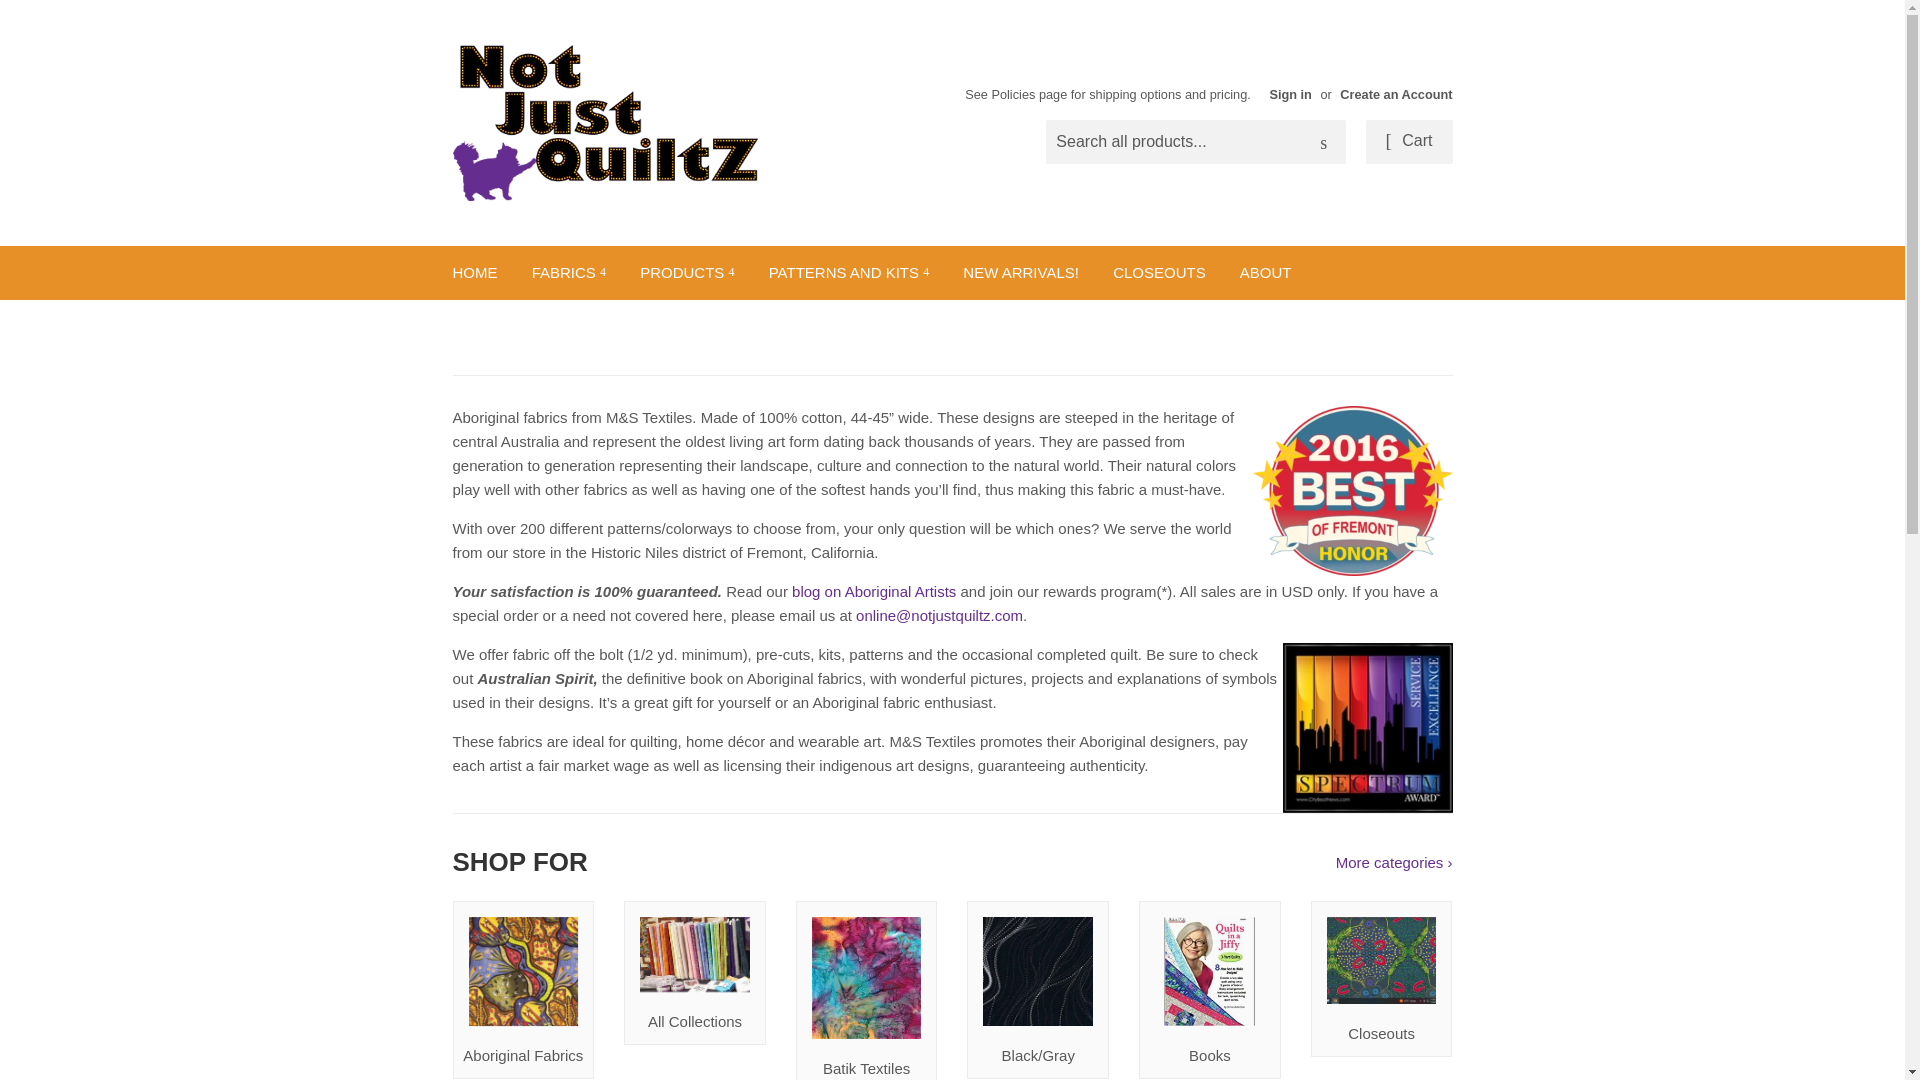 The height and width of the screenshot is (1080, 1920). Describe the element at coordinates (568, 273) in the screenshot. I see `FABRICS` at that location.